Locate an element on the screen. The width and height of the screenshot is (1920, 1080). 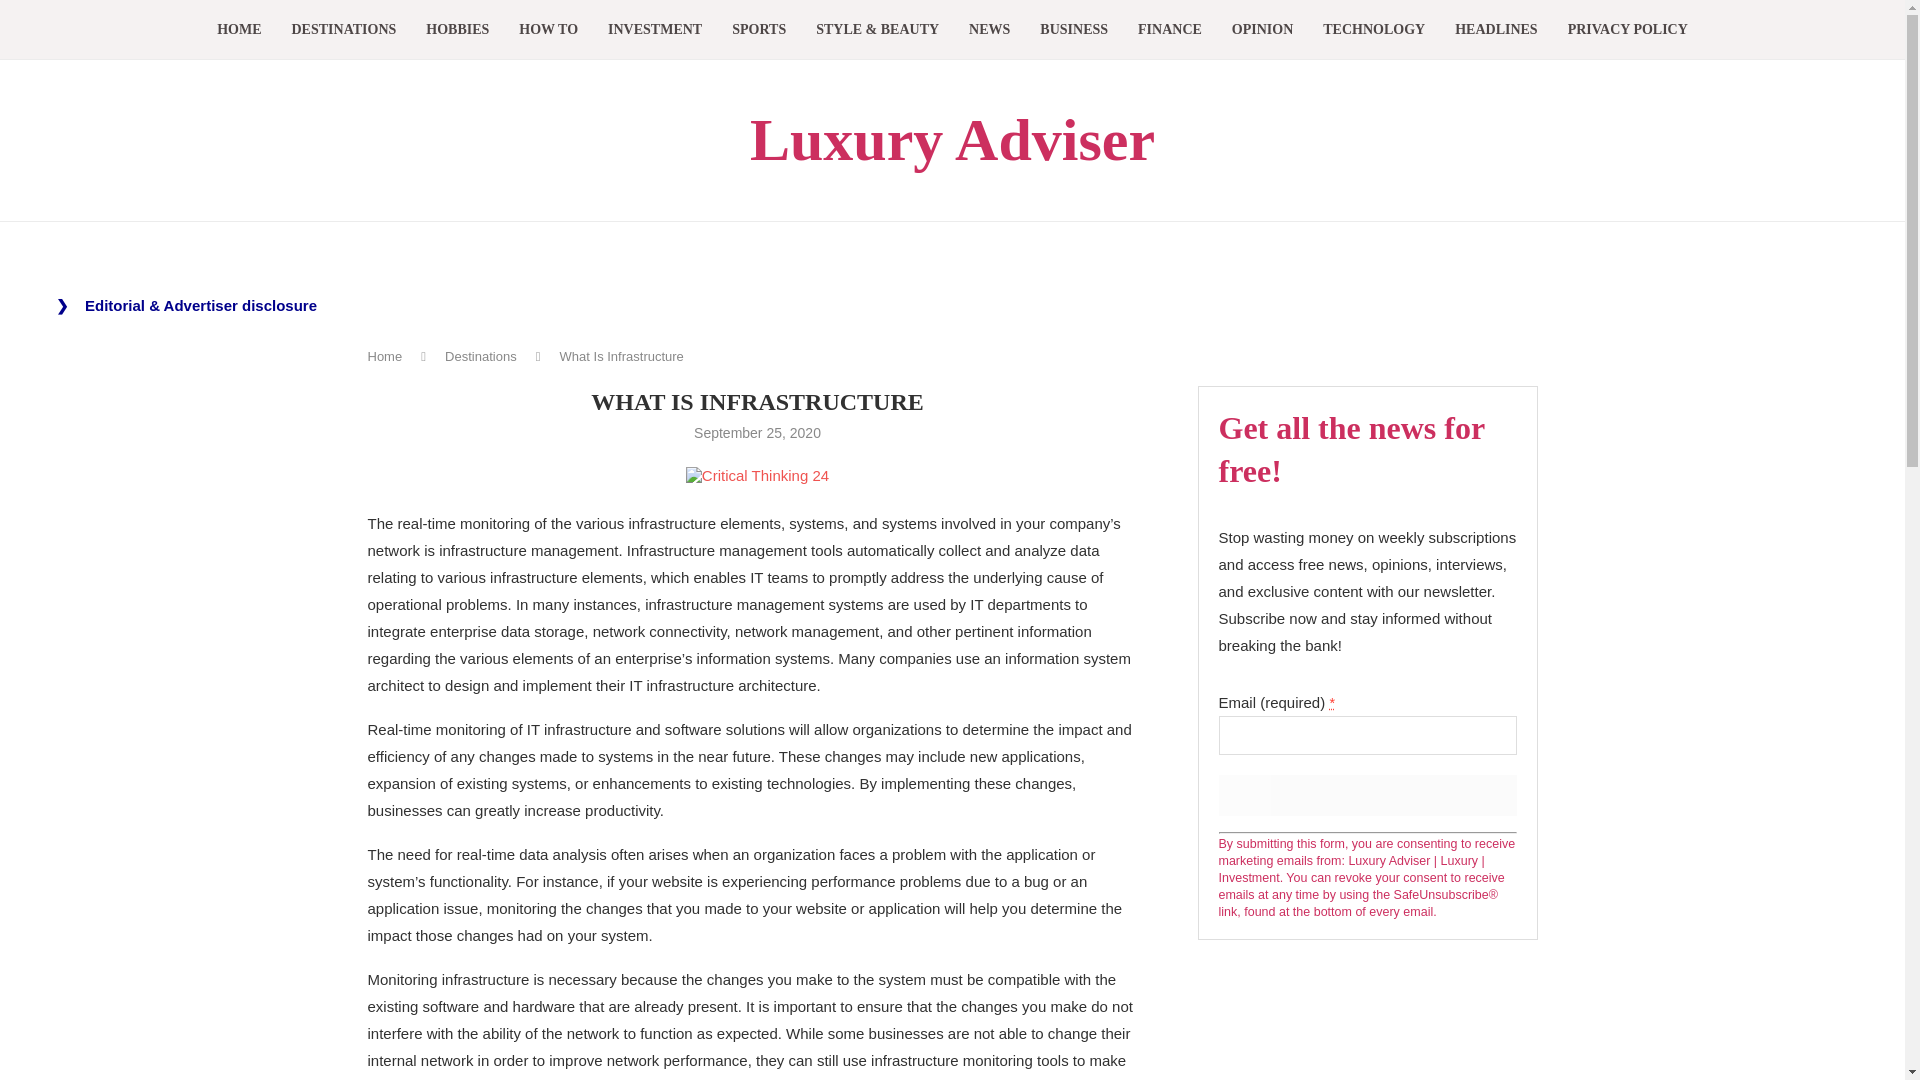
TECHNOLOGY is located at coordinates (1373, 30).